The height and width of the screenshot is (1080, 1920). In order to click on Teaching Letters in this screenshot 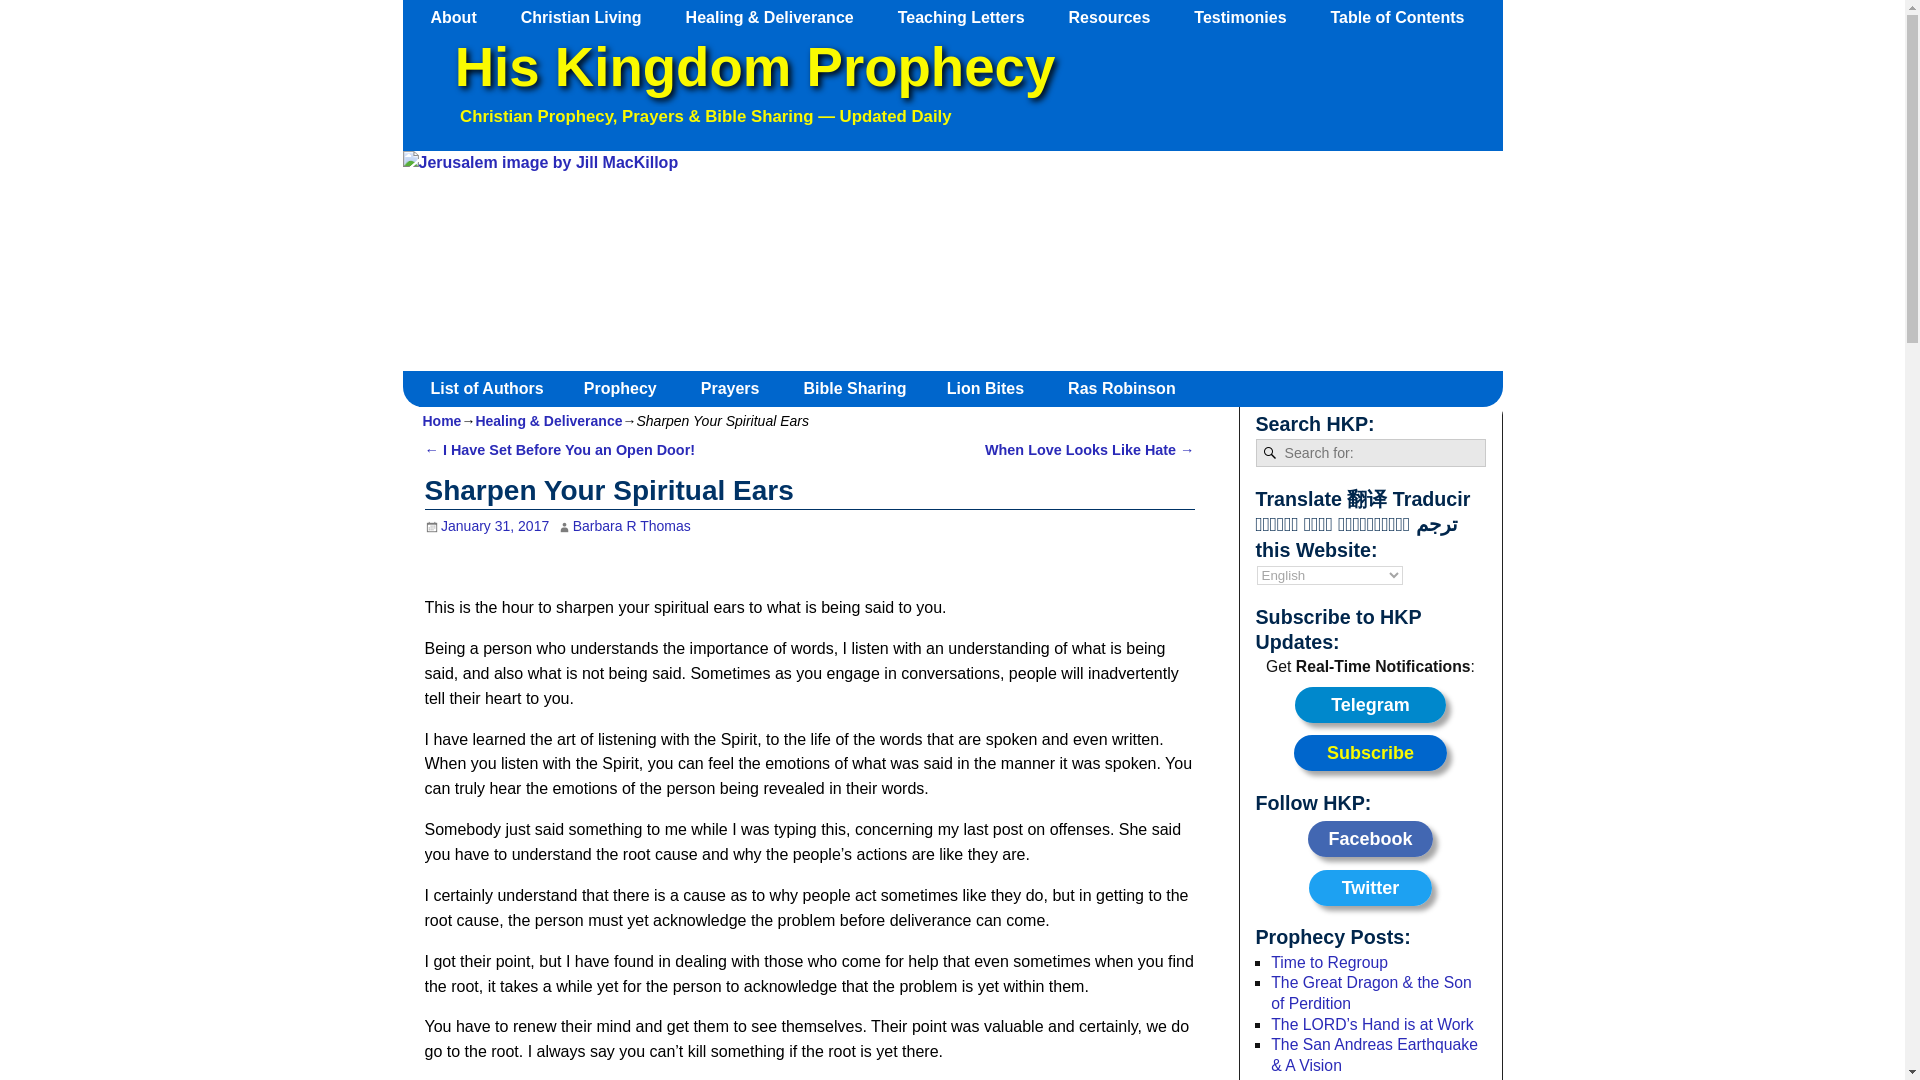, I will do `click(971, 17)`.